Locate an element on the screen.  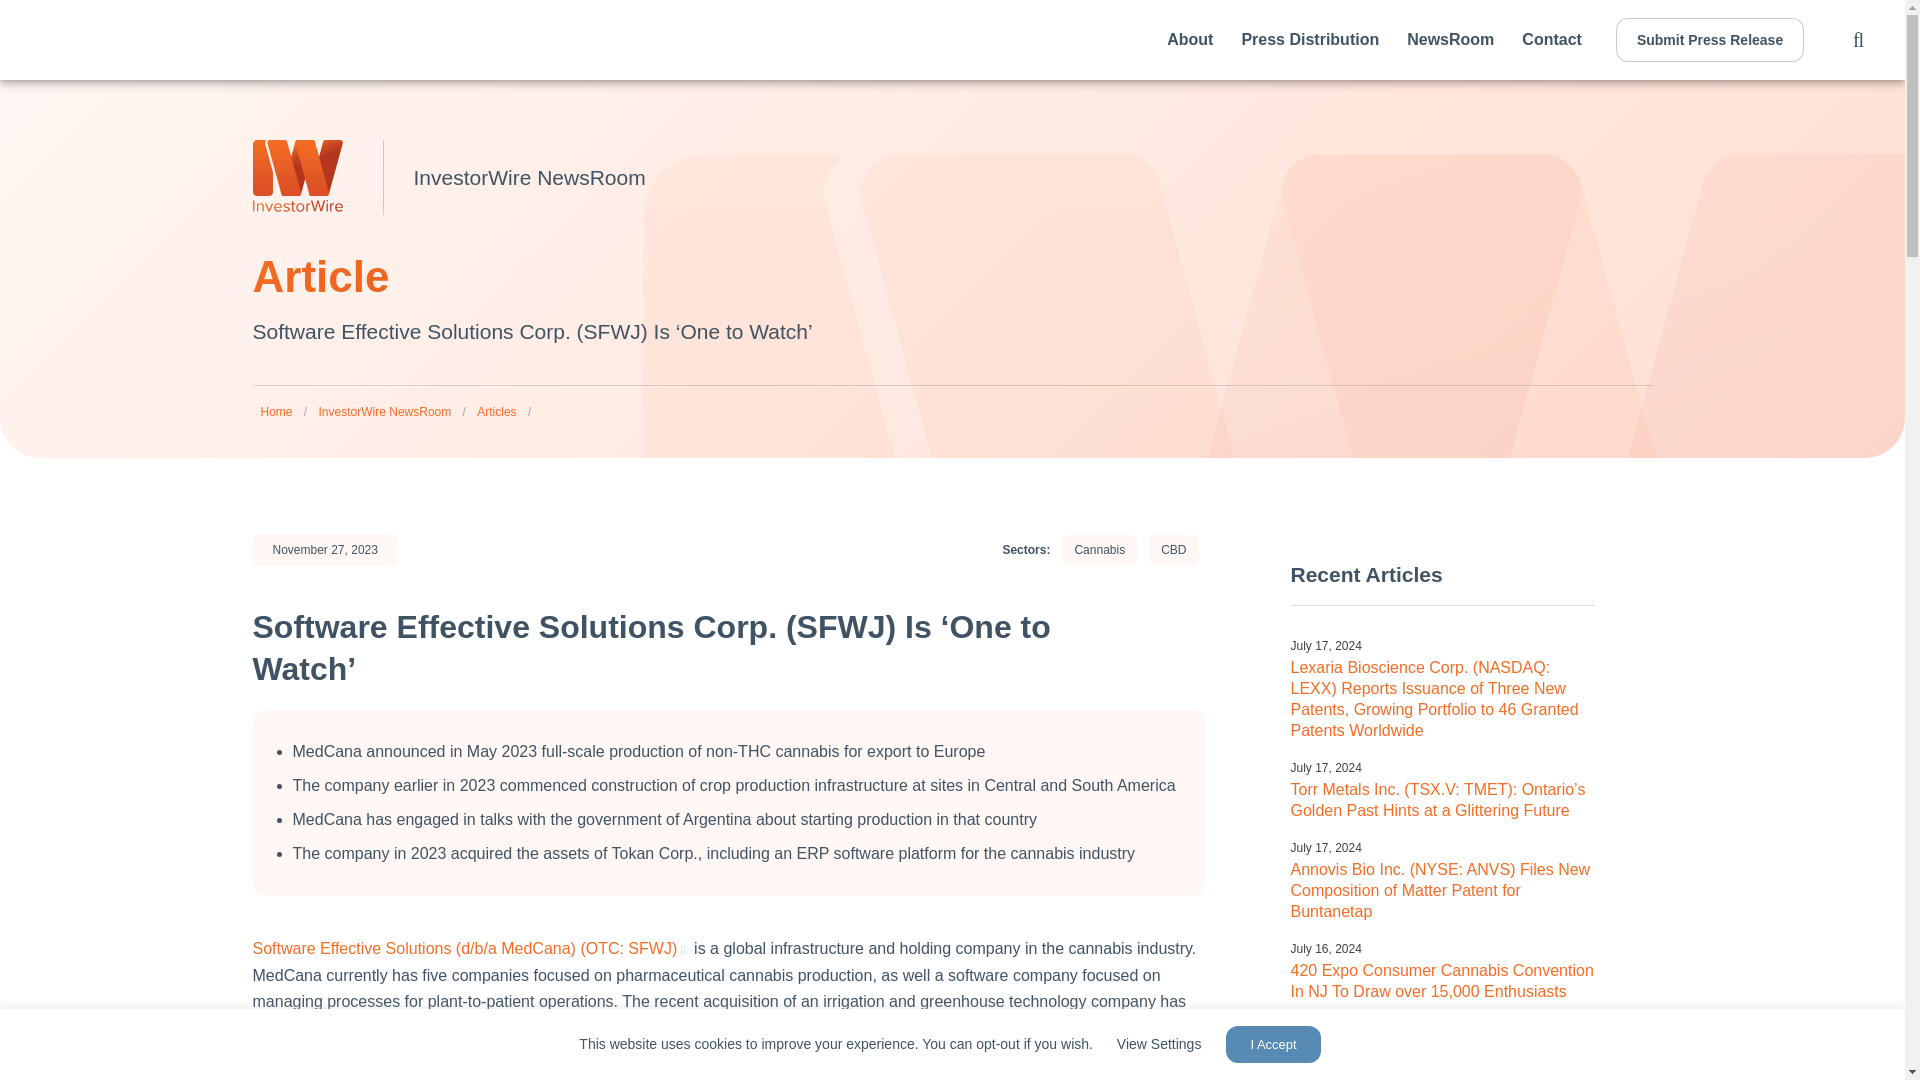
Home is located at coordinates (275, 412).